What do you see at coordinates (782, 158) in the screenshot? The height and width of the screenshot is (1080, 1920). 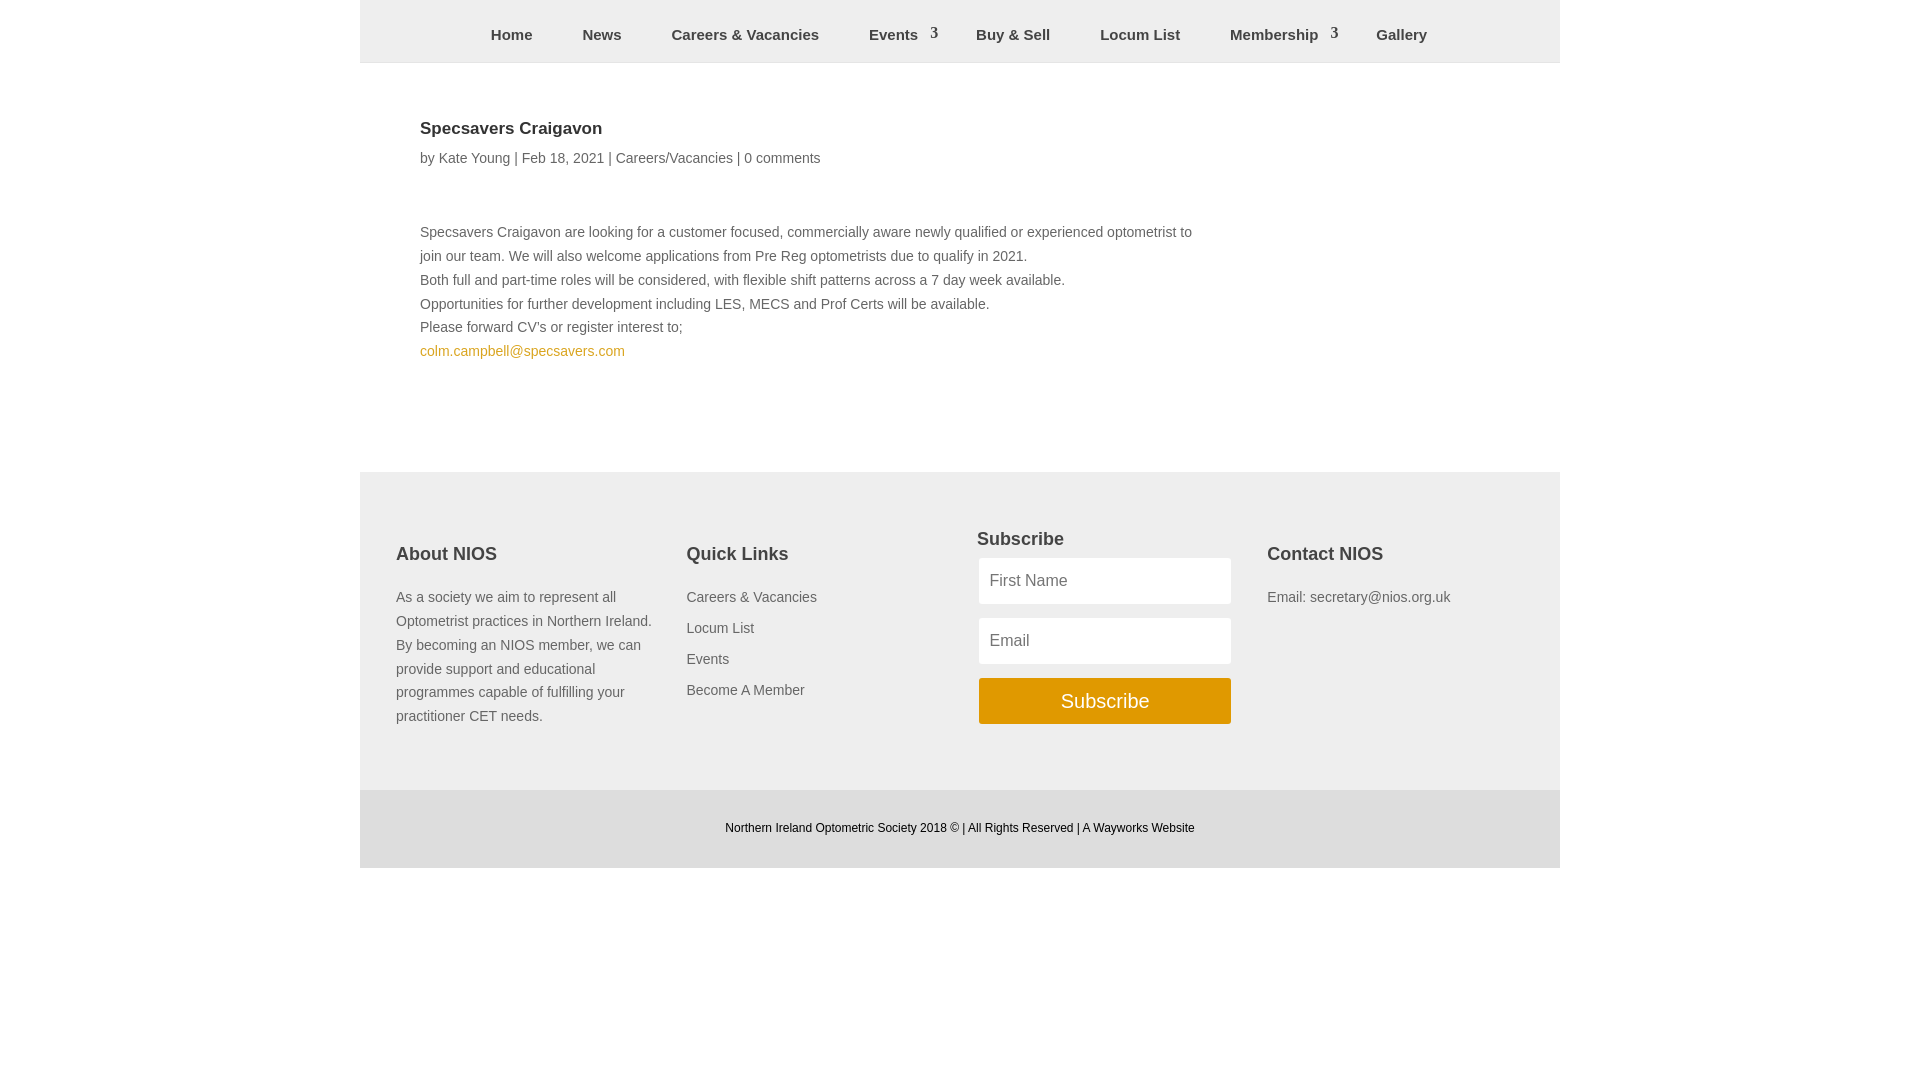 I see `0 comments` at bounding box center [782, 158].